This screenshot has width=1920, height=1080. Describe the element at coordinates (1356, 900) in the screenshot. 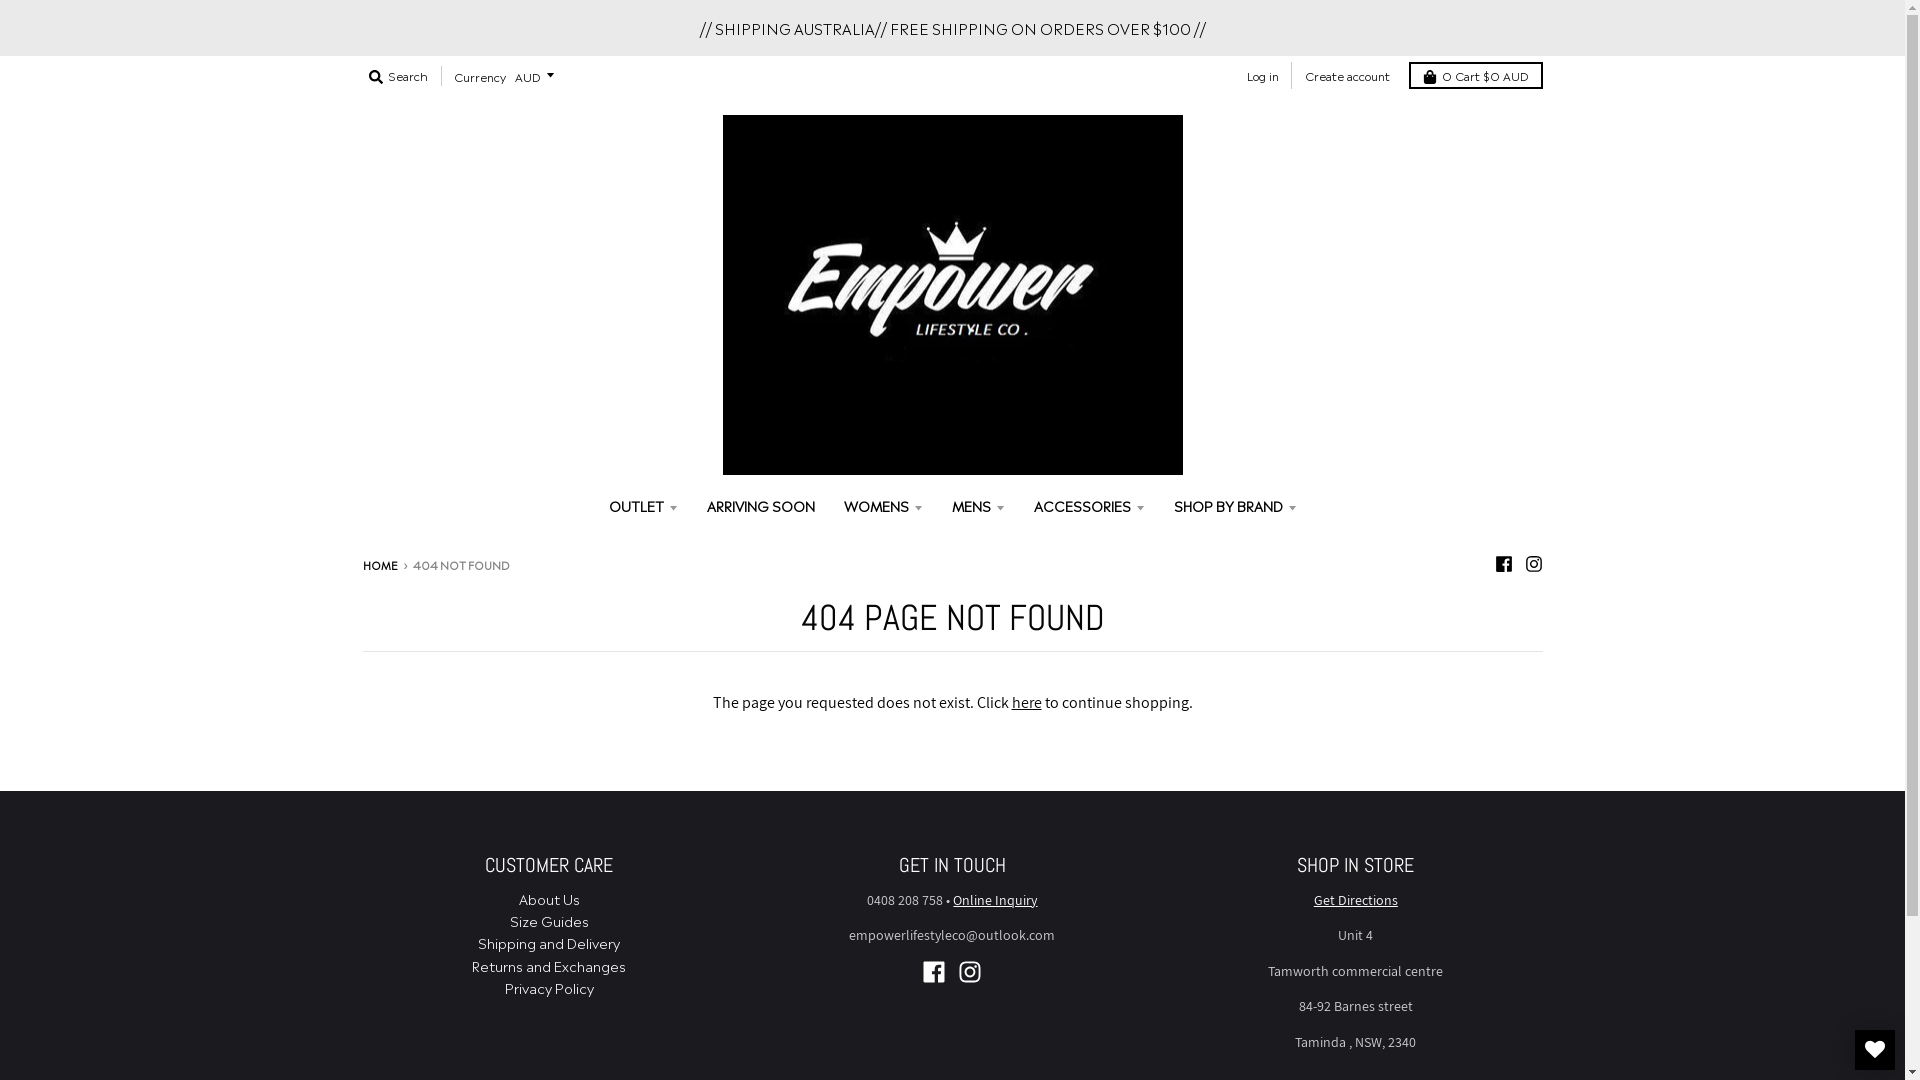

I see `Get Directions` at that location.